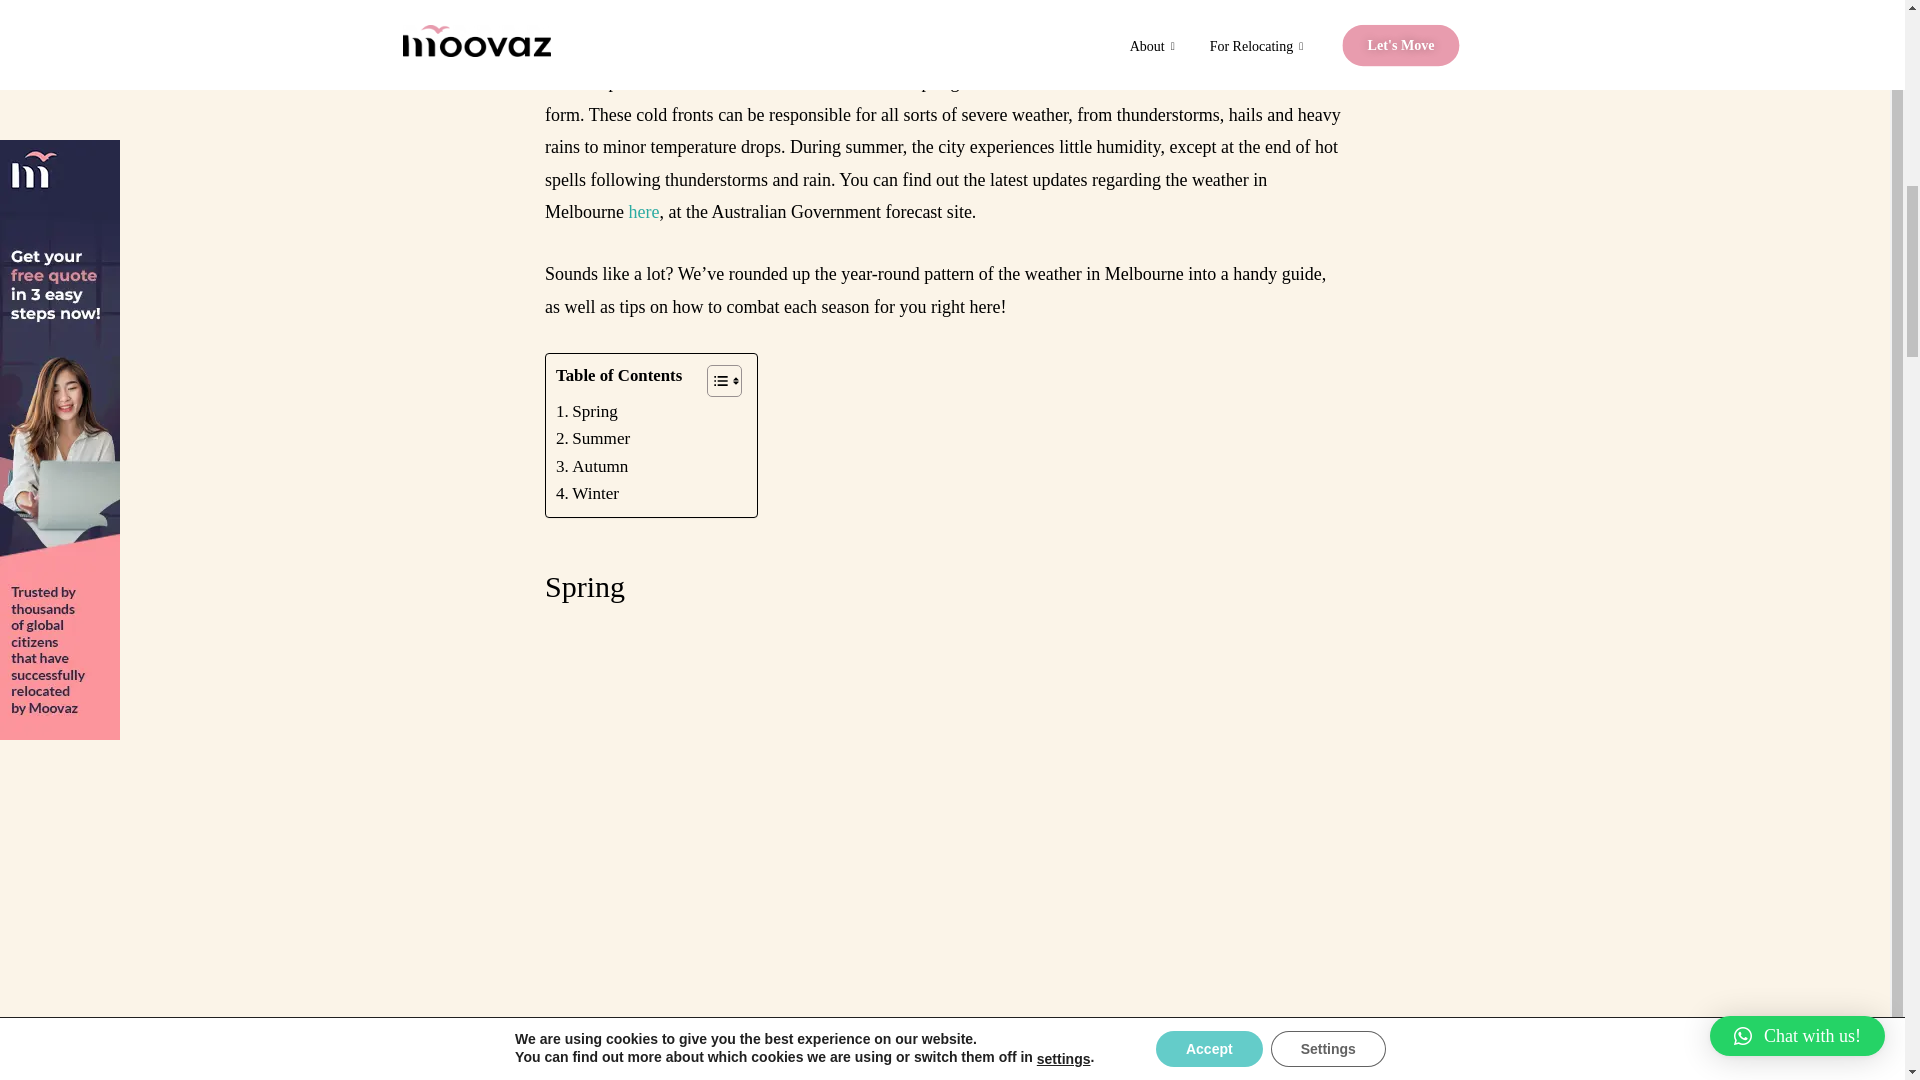 Image resolution: width=1920 pixels, height=1080 pixels. What do you see at coordinates (592, 466) in the screenshot?
I see `Autumn ` at bounding box center [592, 466].